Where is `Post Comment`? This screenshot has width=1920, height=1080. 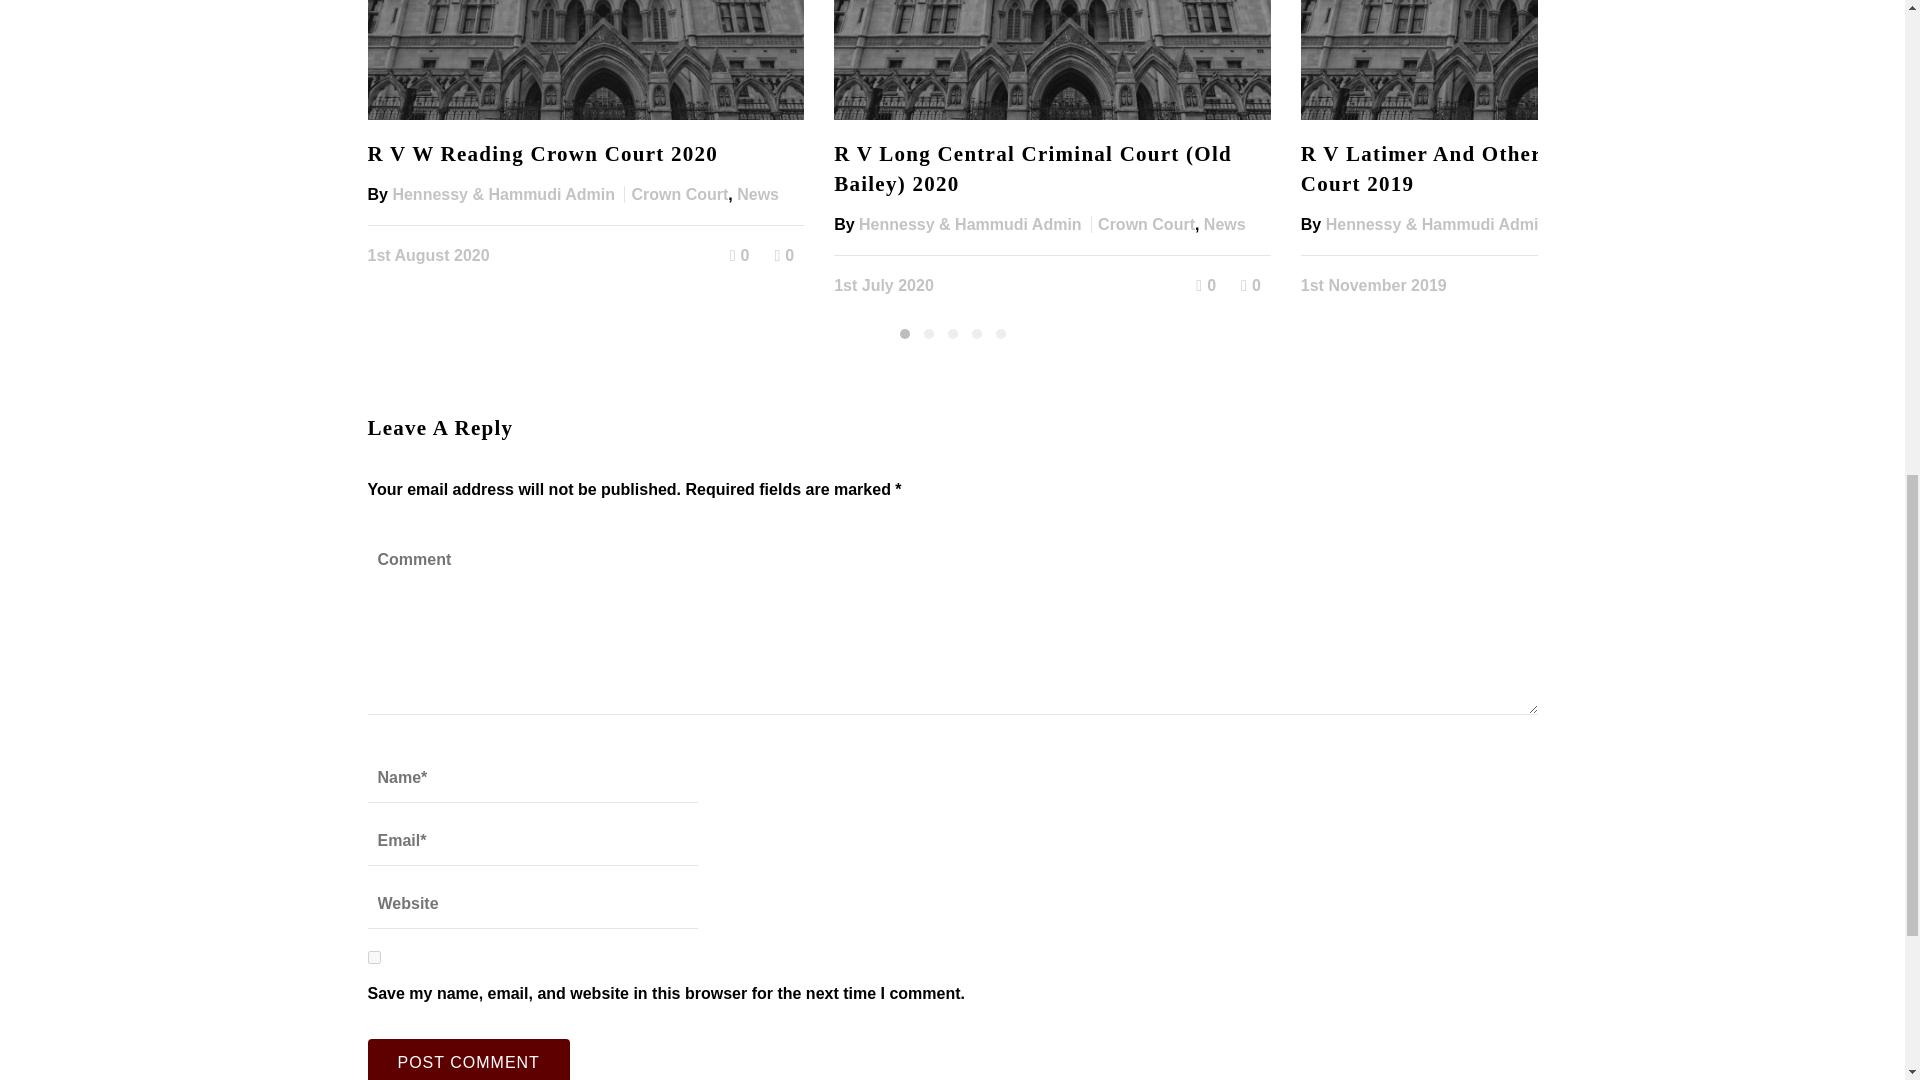
Post Comment is located at coordinates (469, 1059).